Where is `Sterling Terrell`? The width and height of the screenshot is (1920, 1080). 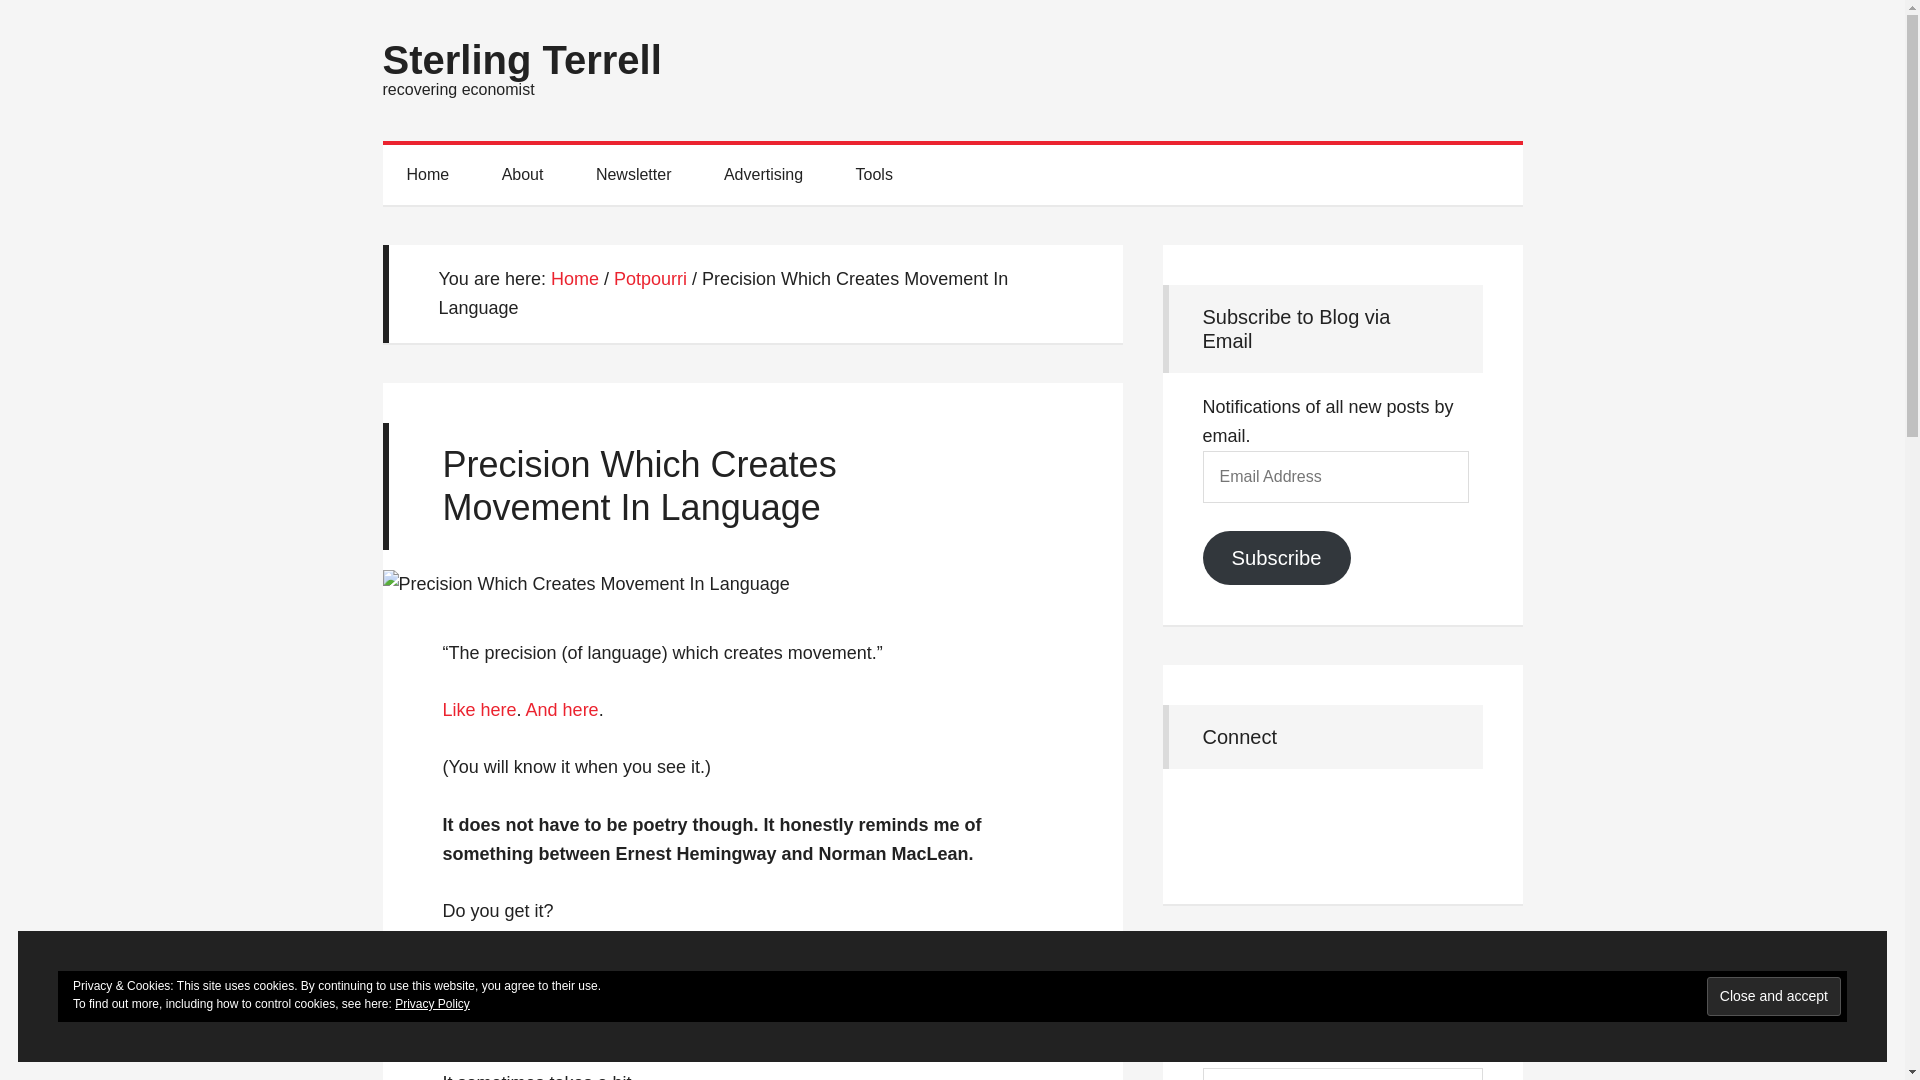
Sterling Terrell is located at coordinates (521, 60).